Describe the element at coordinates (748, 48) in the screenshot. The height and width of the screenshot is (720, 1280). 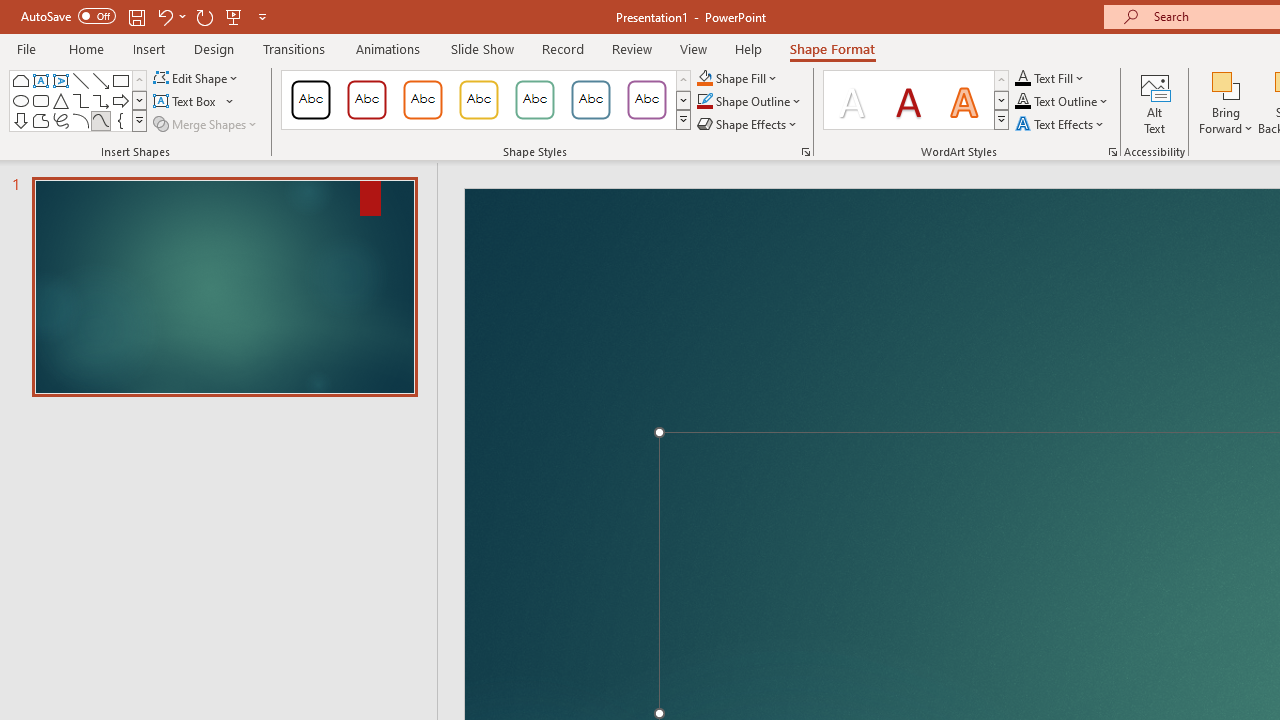
I see `Help` at that location.